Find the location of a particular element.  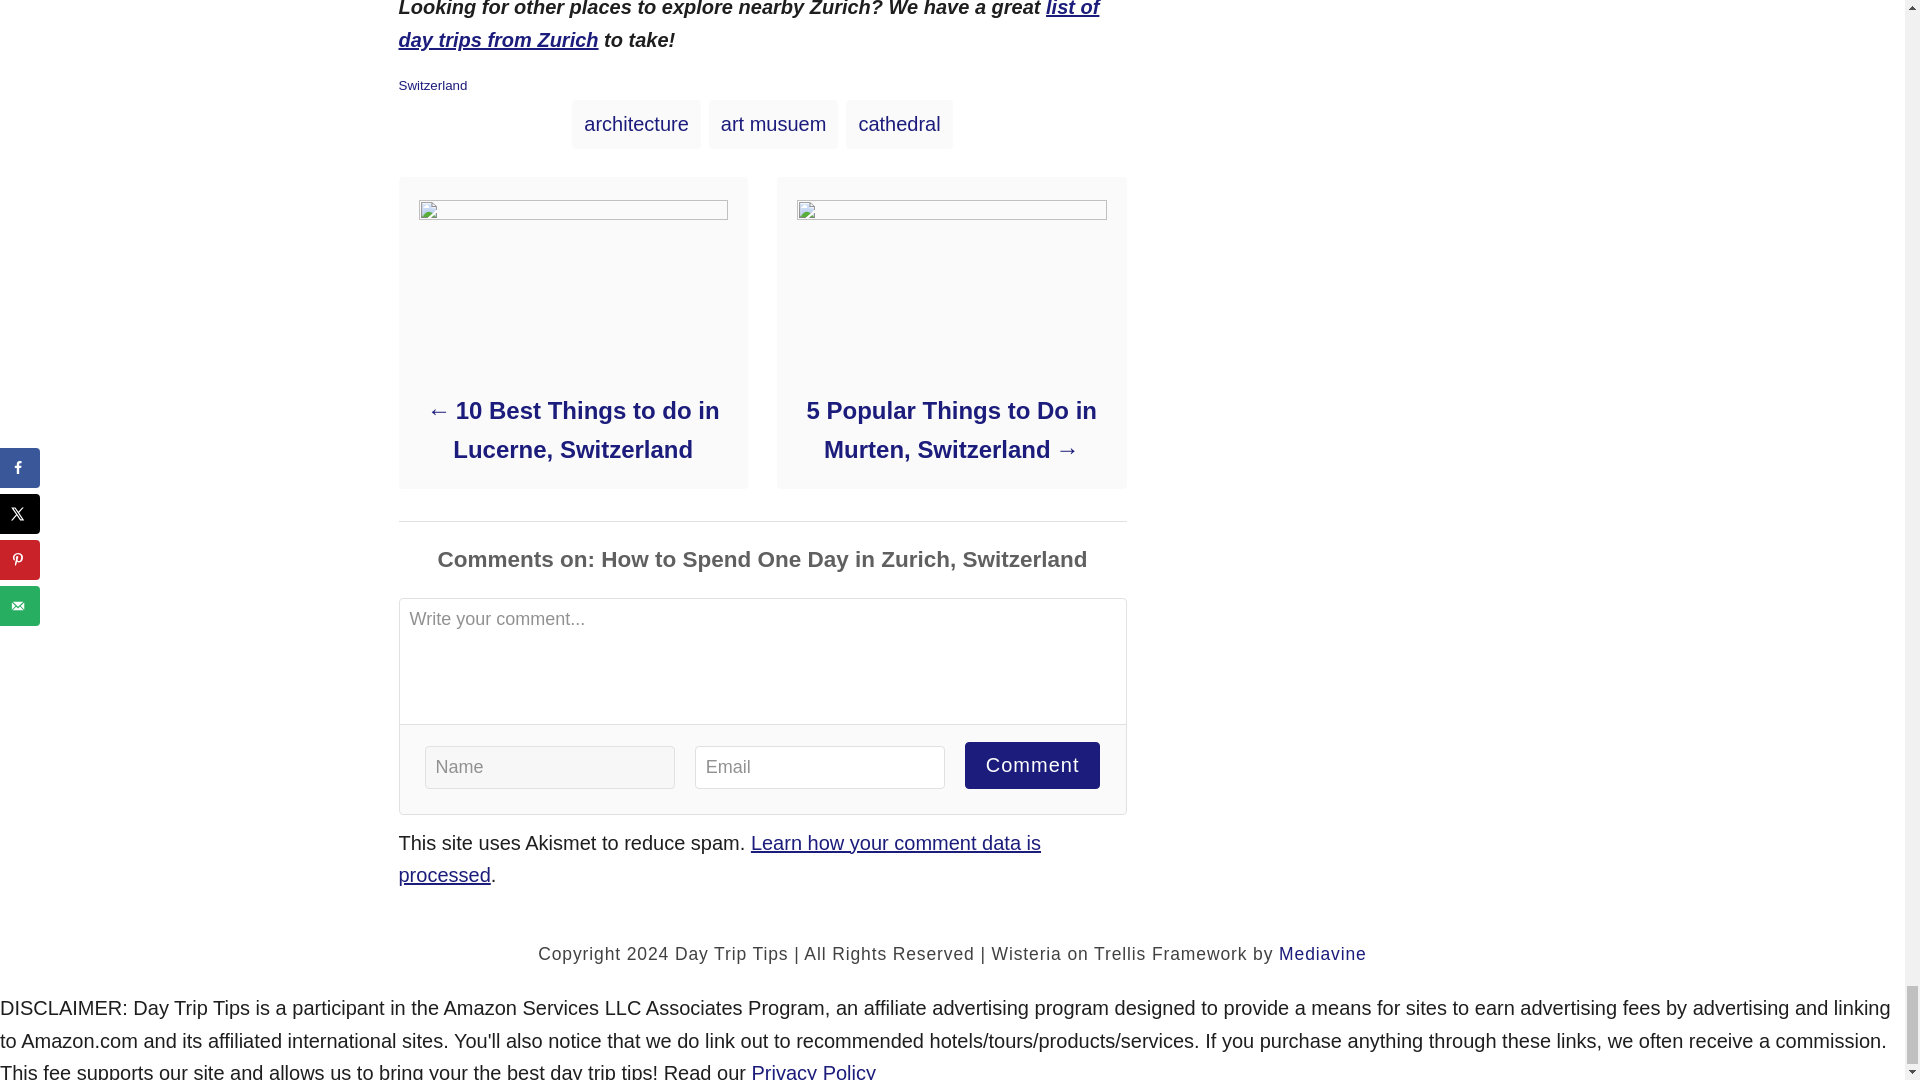

cathedral is located at coordinates (899, 124).